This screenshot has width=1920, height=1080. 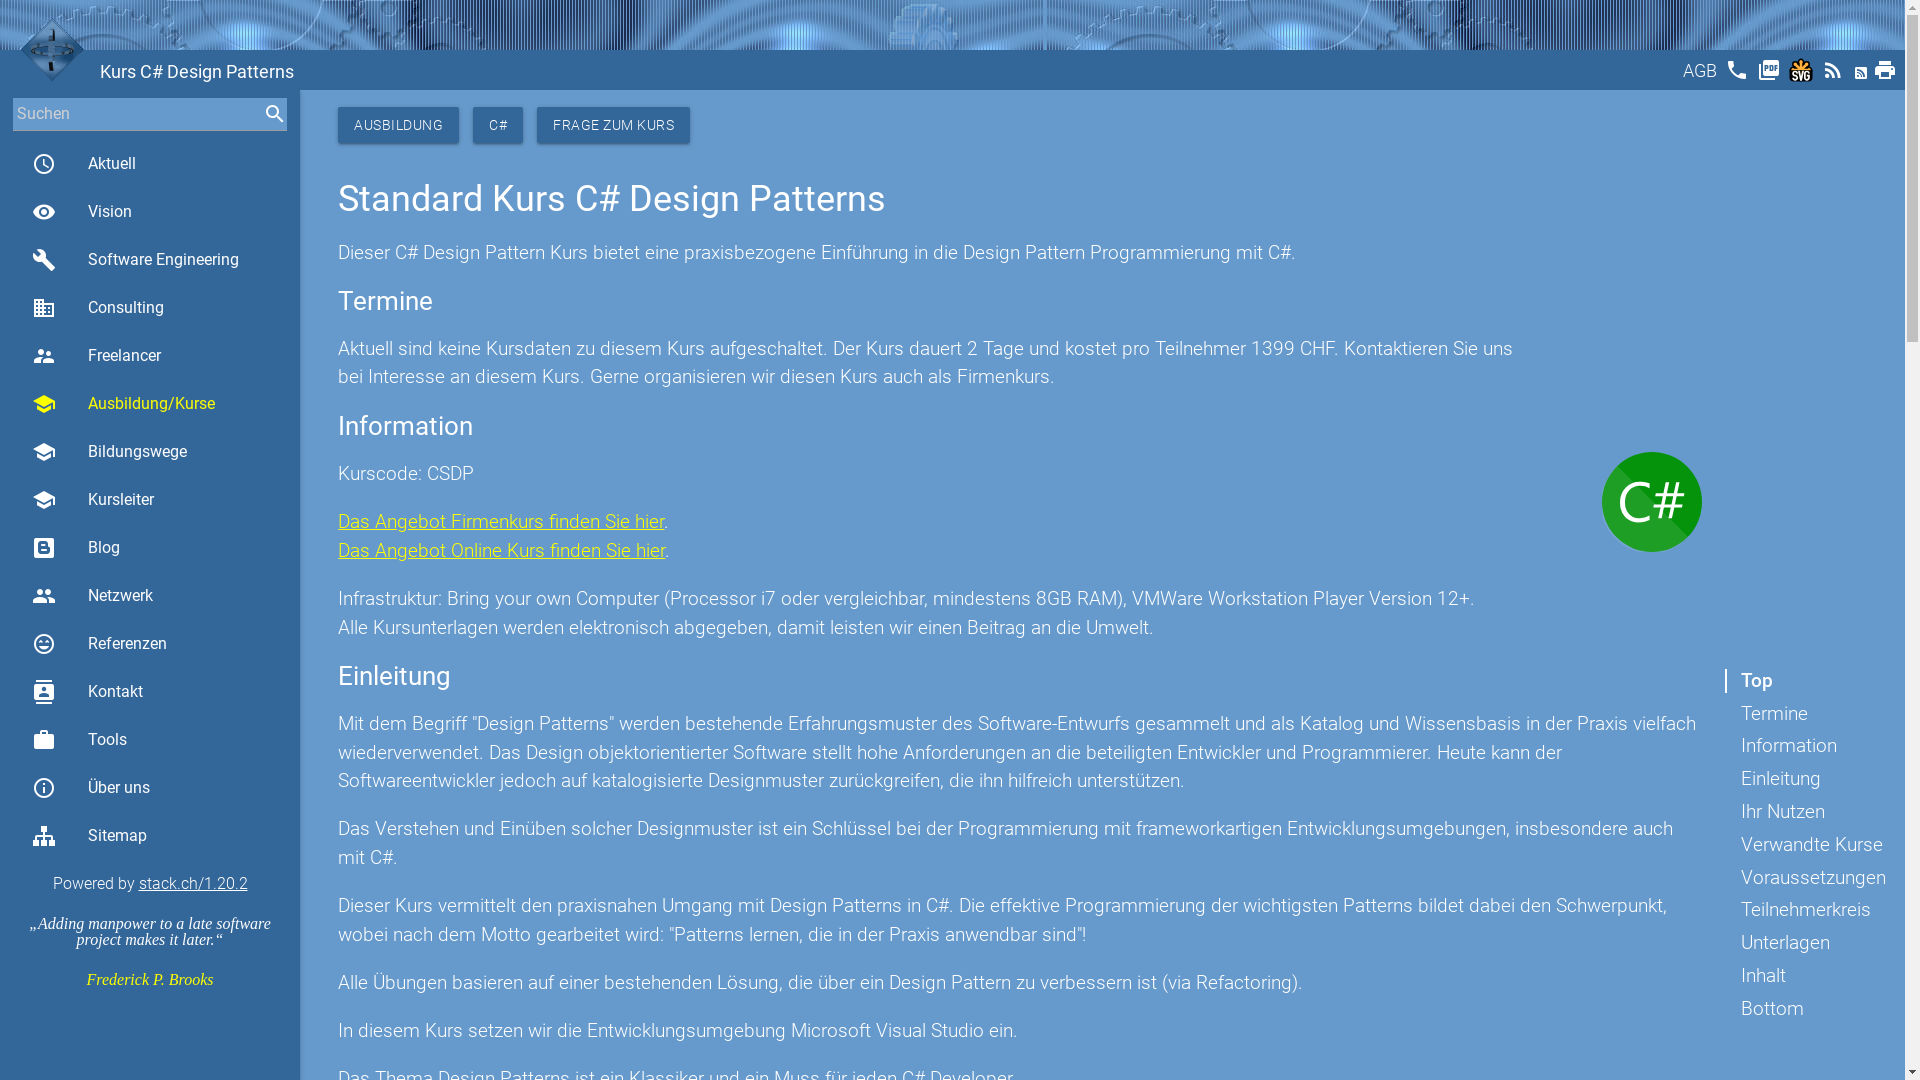 What do you see at coordinates (150, 500) in the screenshot?
I see `school
Kursleiter` at bounding box center [150, 500].